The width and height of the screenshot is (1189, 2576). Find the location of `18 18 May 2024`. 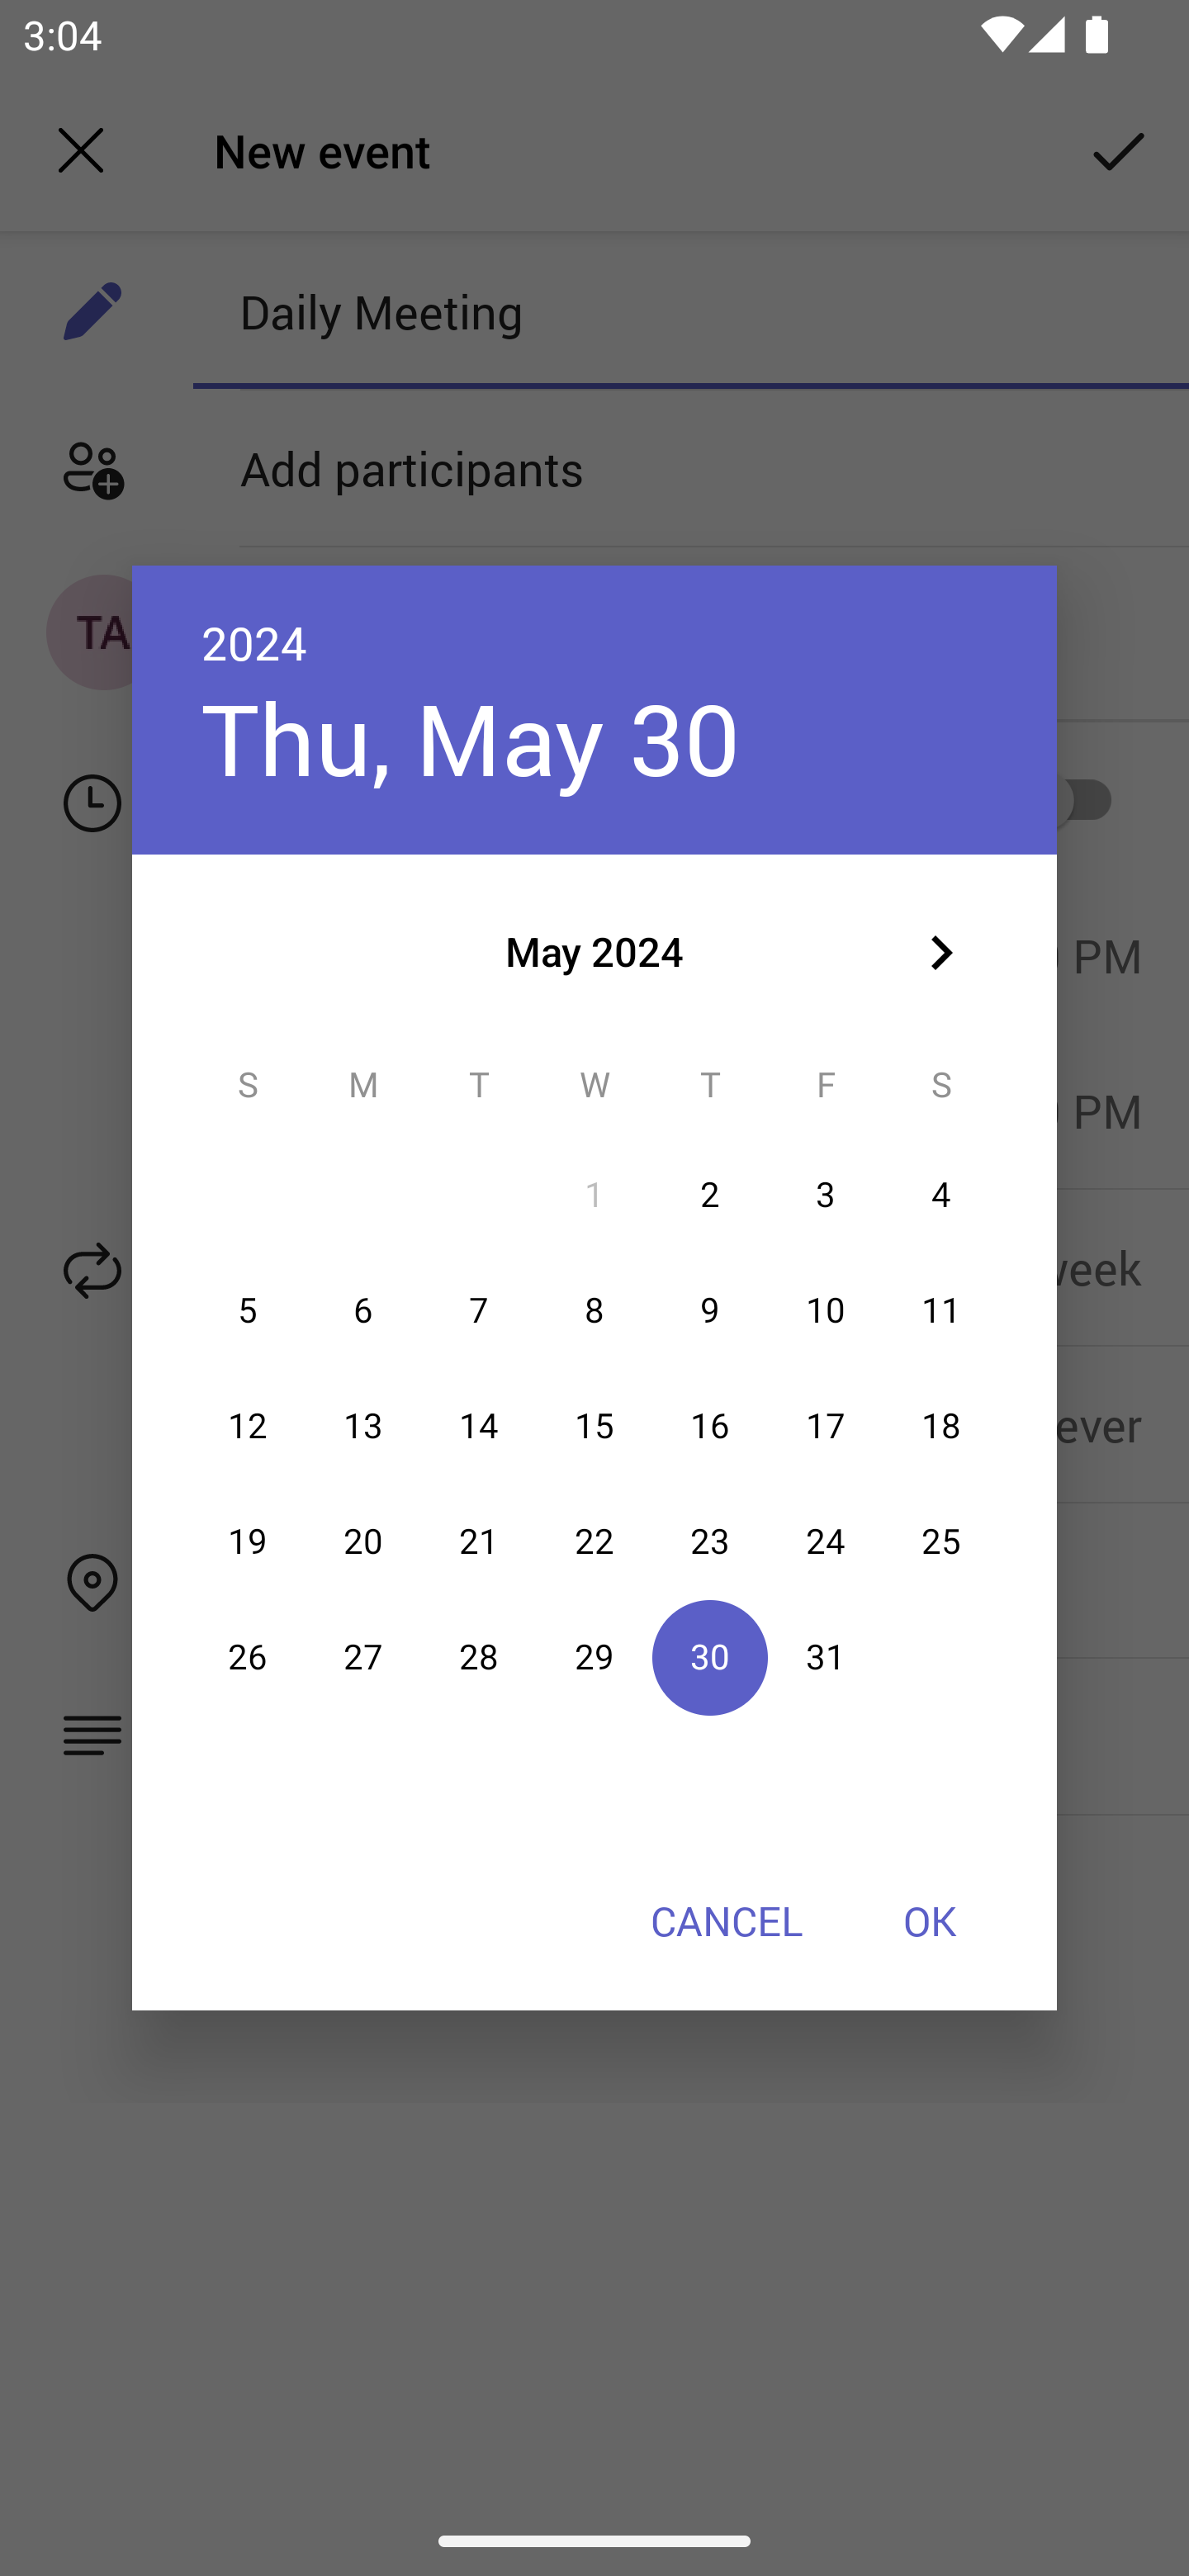

18 18 May 2024 is located at coordinates (940, 1425).